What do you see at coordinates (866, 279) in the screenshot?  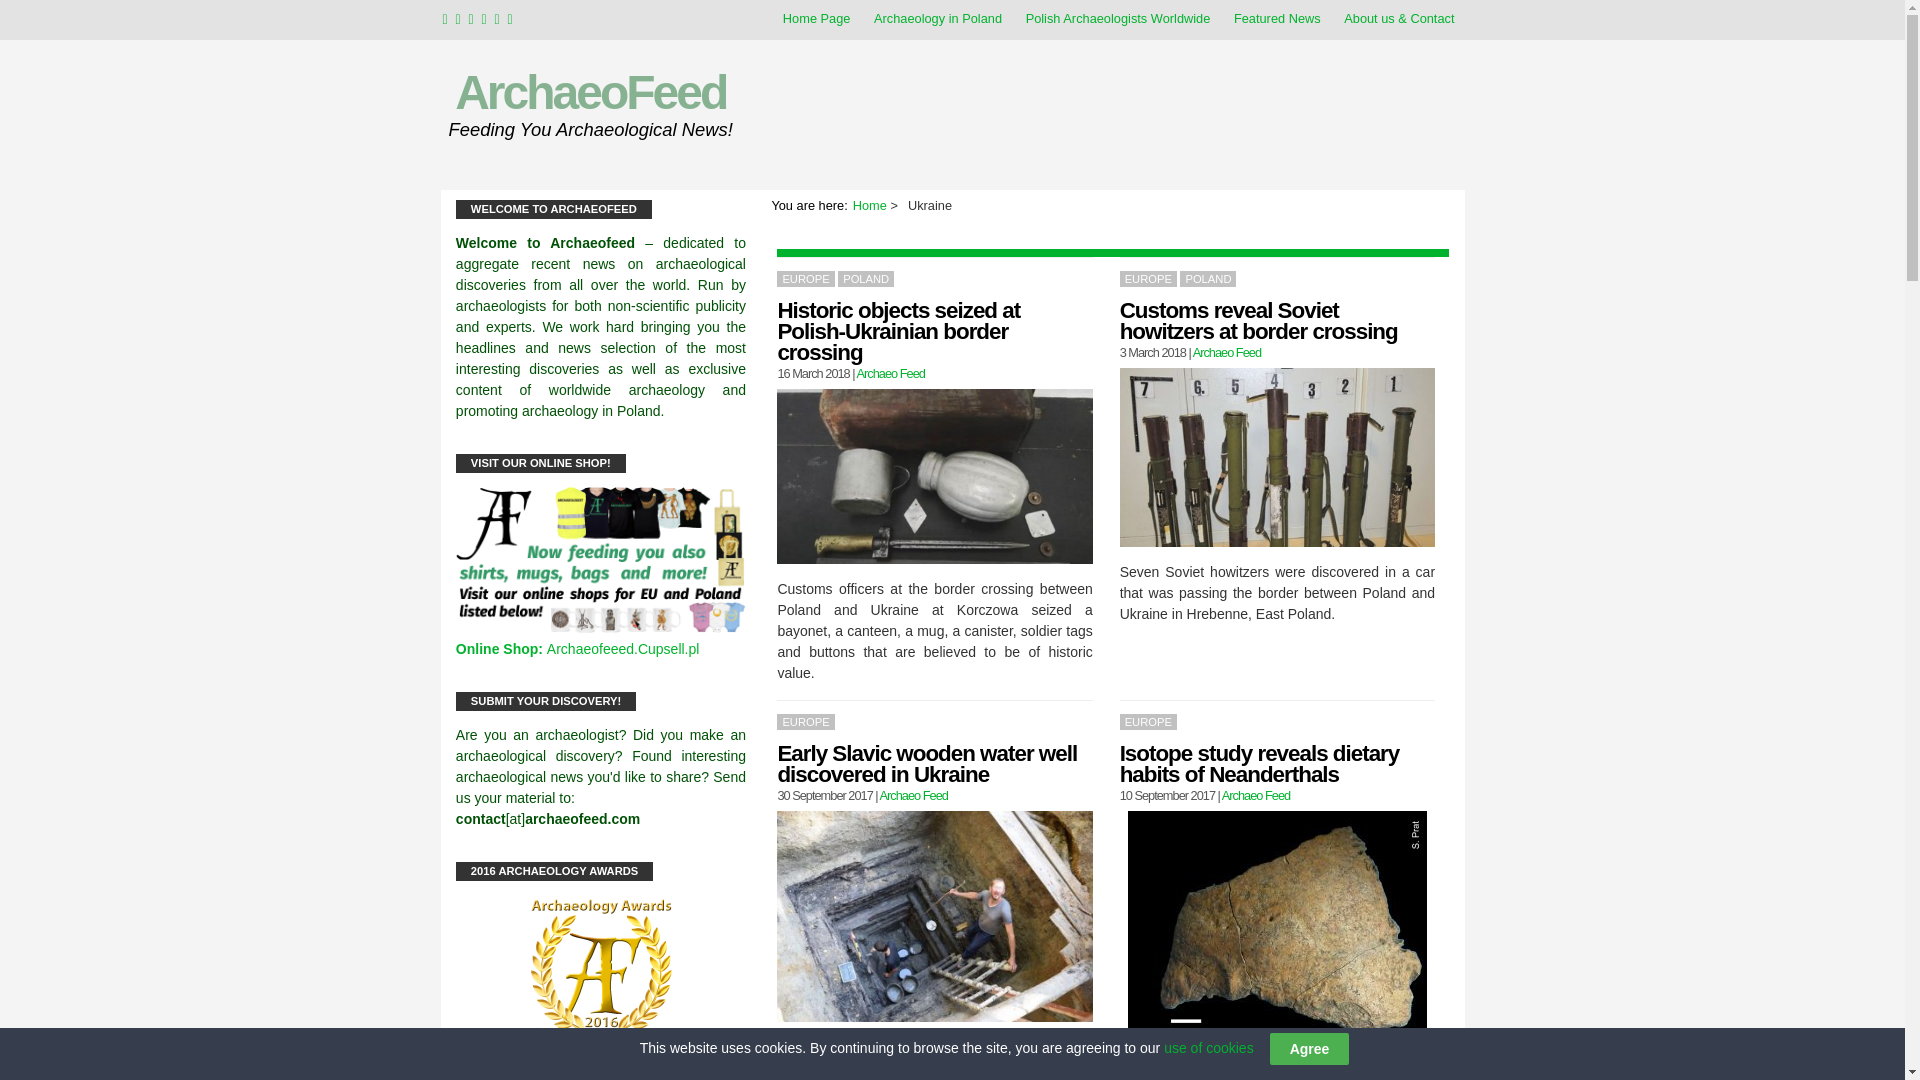 I see `POLAND` at bounding box center [866, 279].